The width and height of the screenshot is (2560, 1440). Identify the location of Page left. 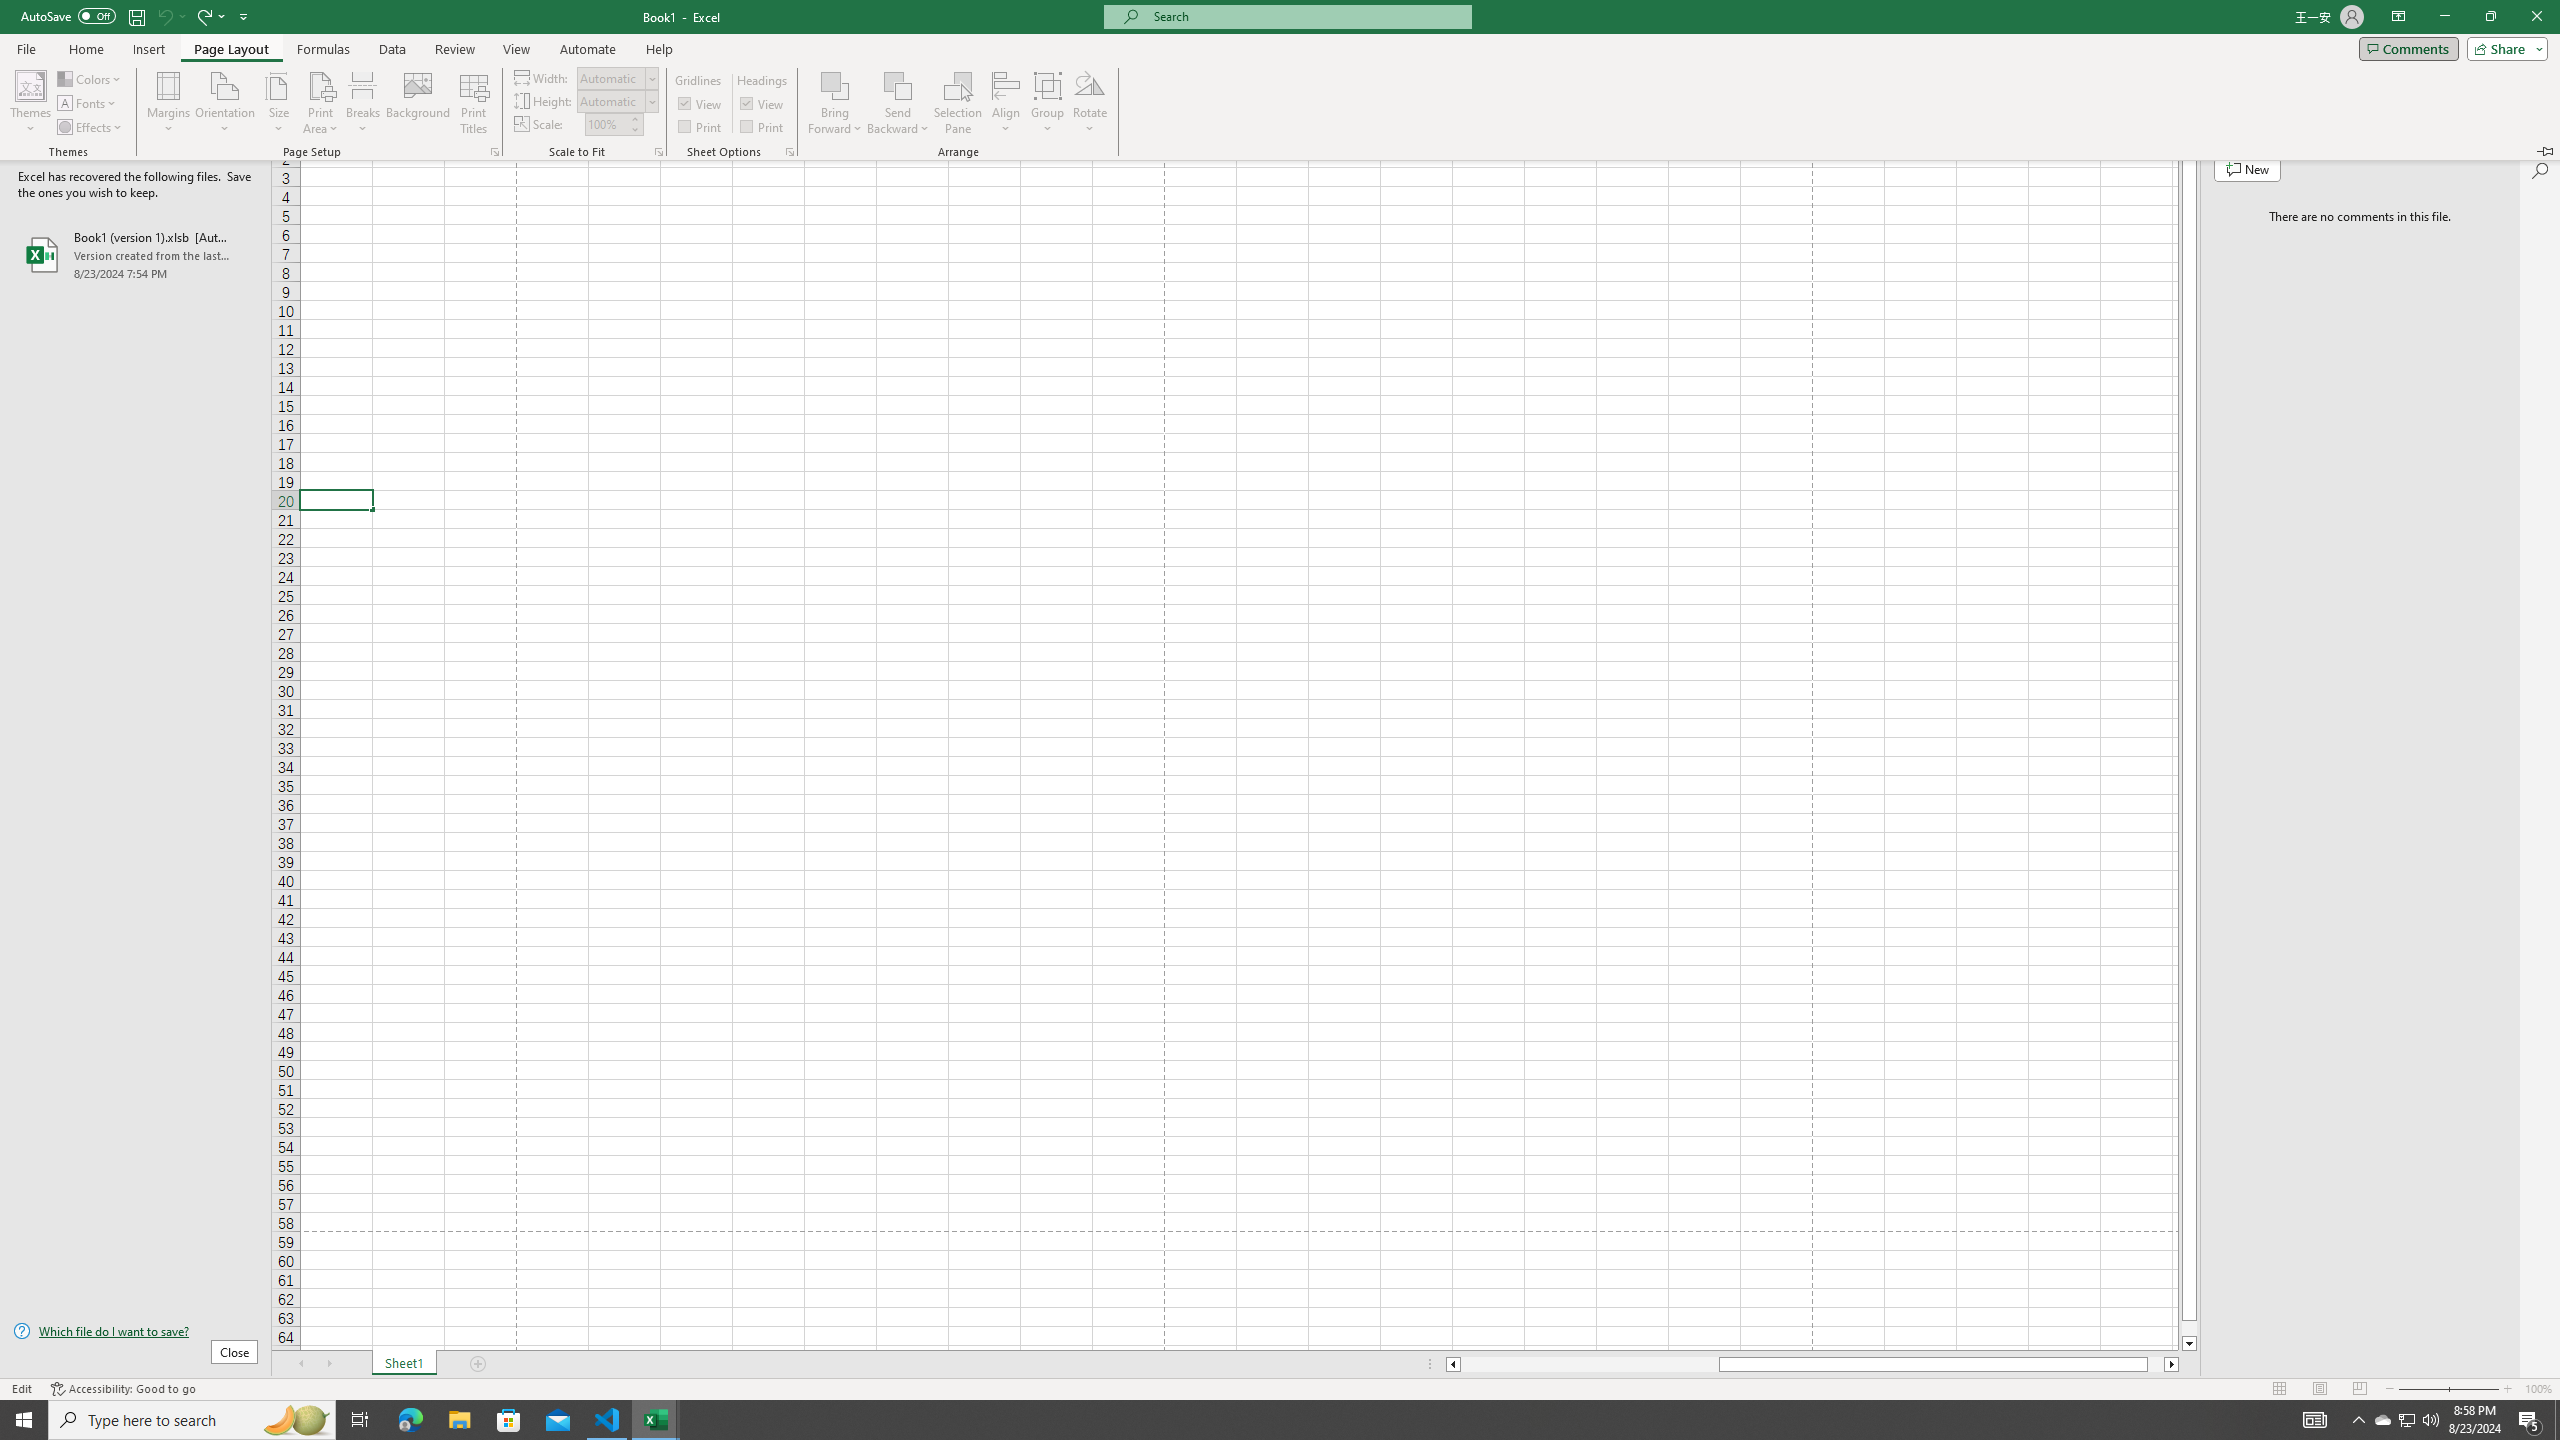
(608, 1420).